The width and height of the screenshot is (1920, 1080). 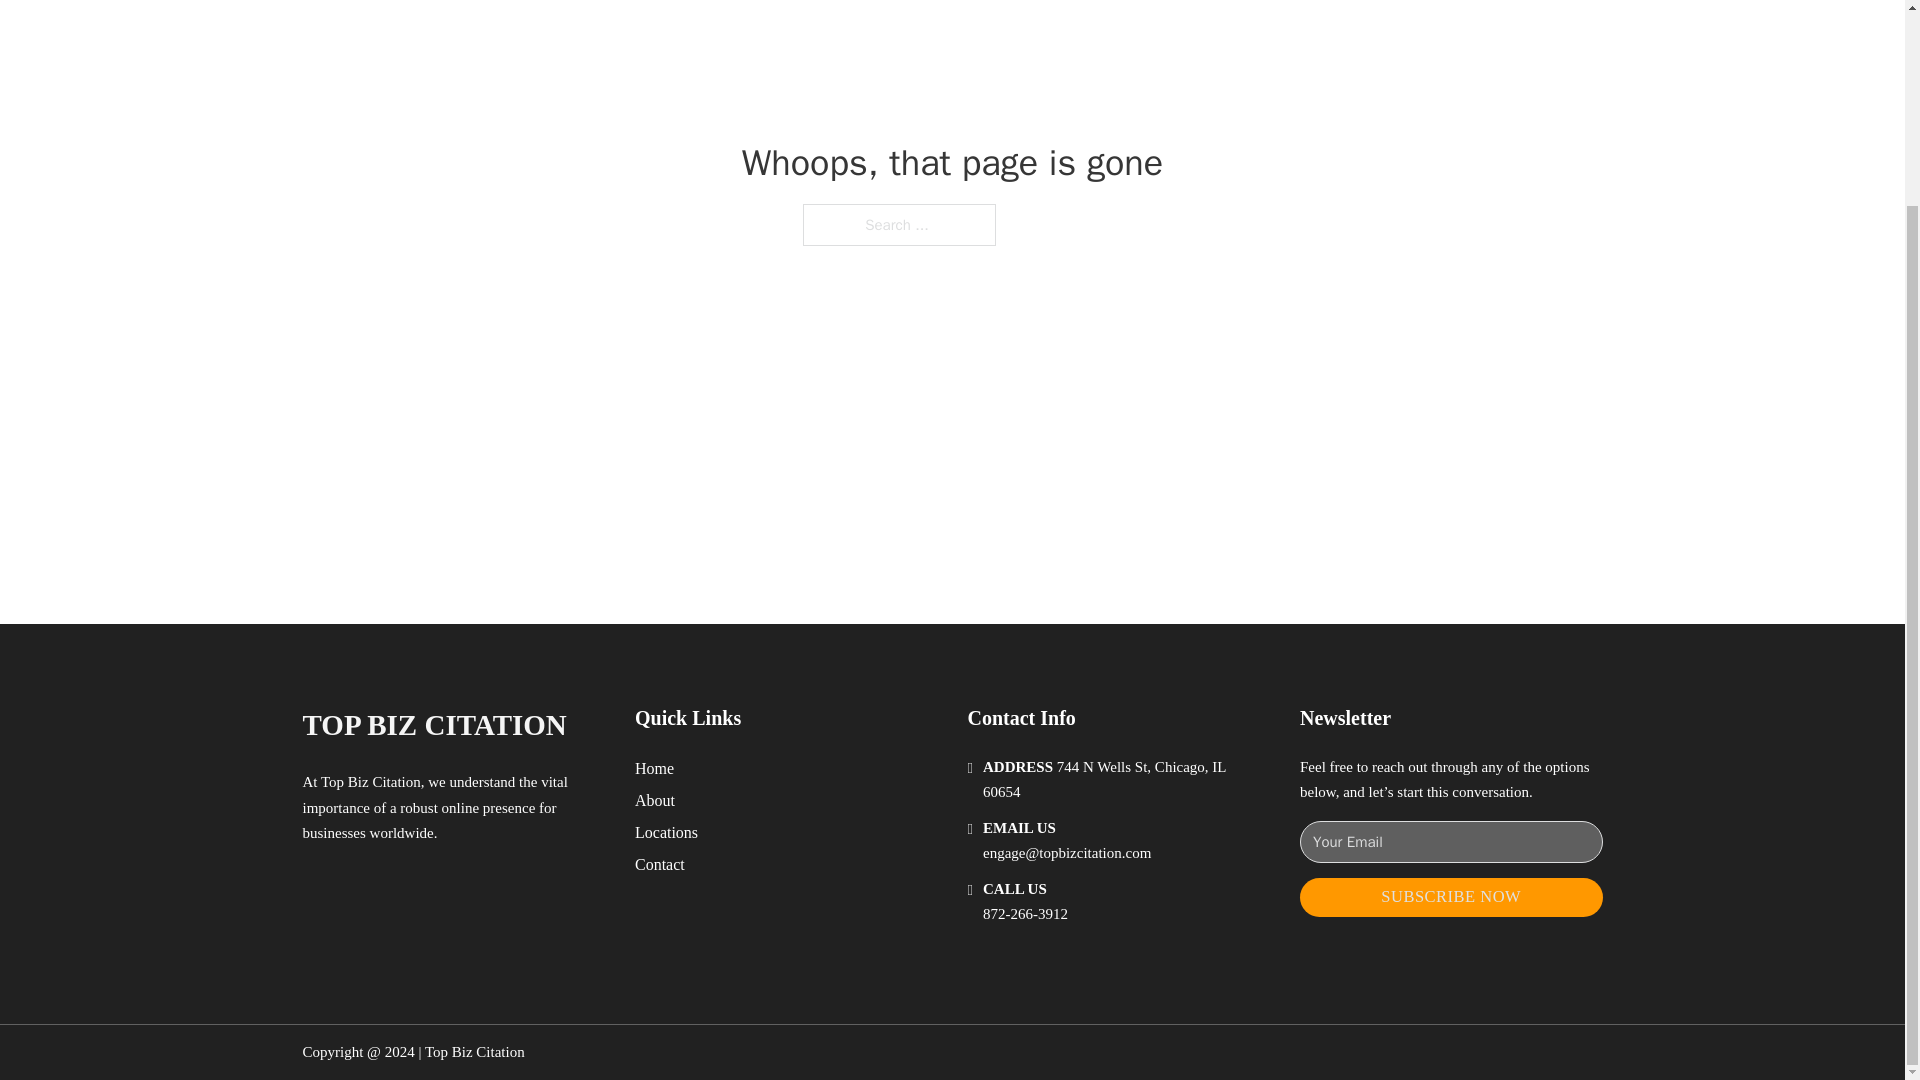 I want to click on Locations, so click(x=666, y=832).